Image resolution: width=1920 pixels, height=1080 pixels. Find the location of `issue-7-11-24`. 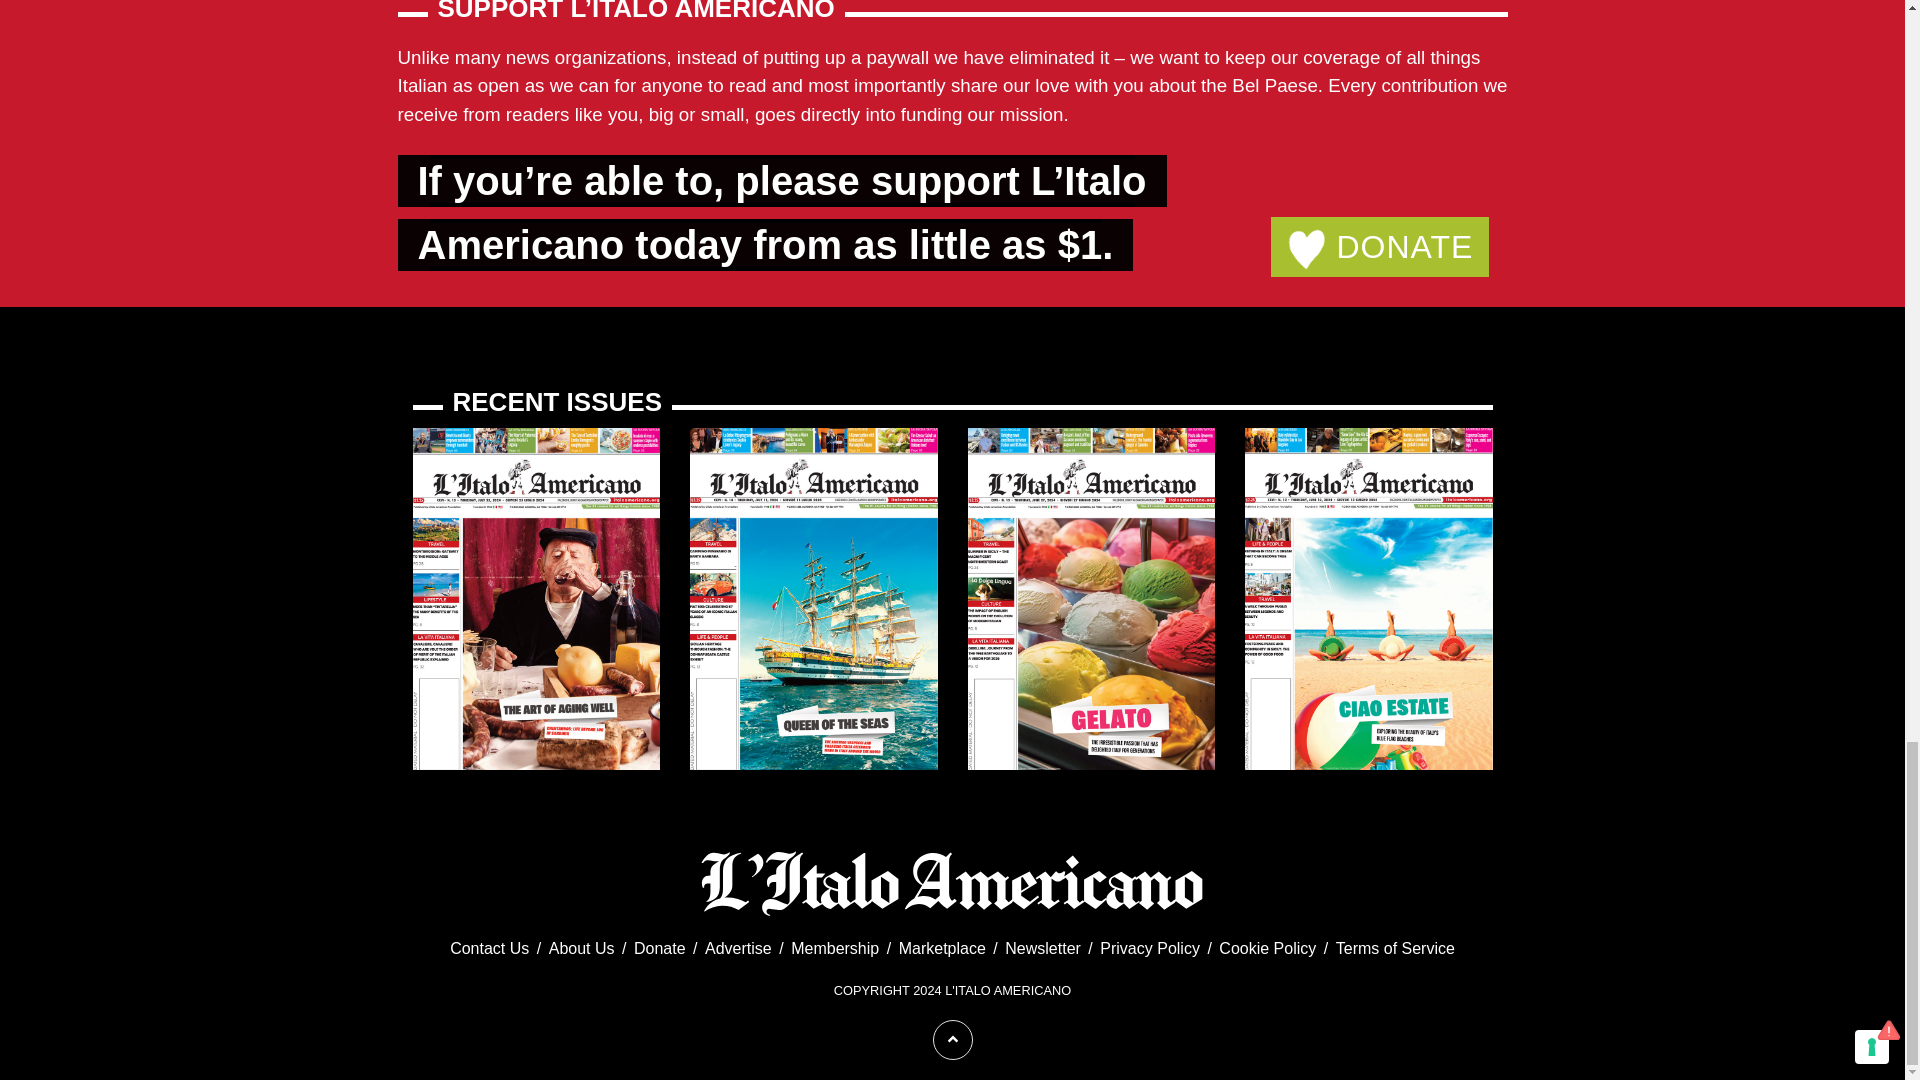

issue-7-11-24 is located at coordinates (814, 598).